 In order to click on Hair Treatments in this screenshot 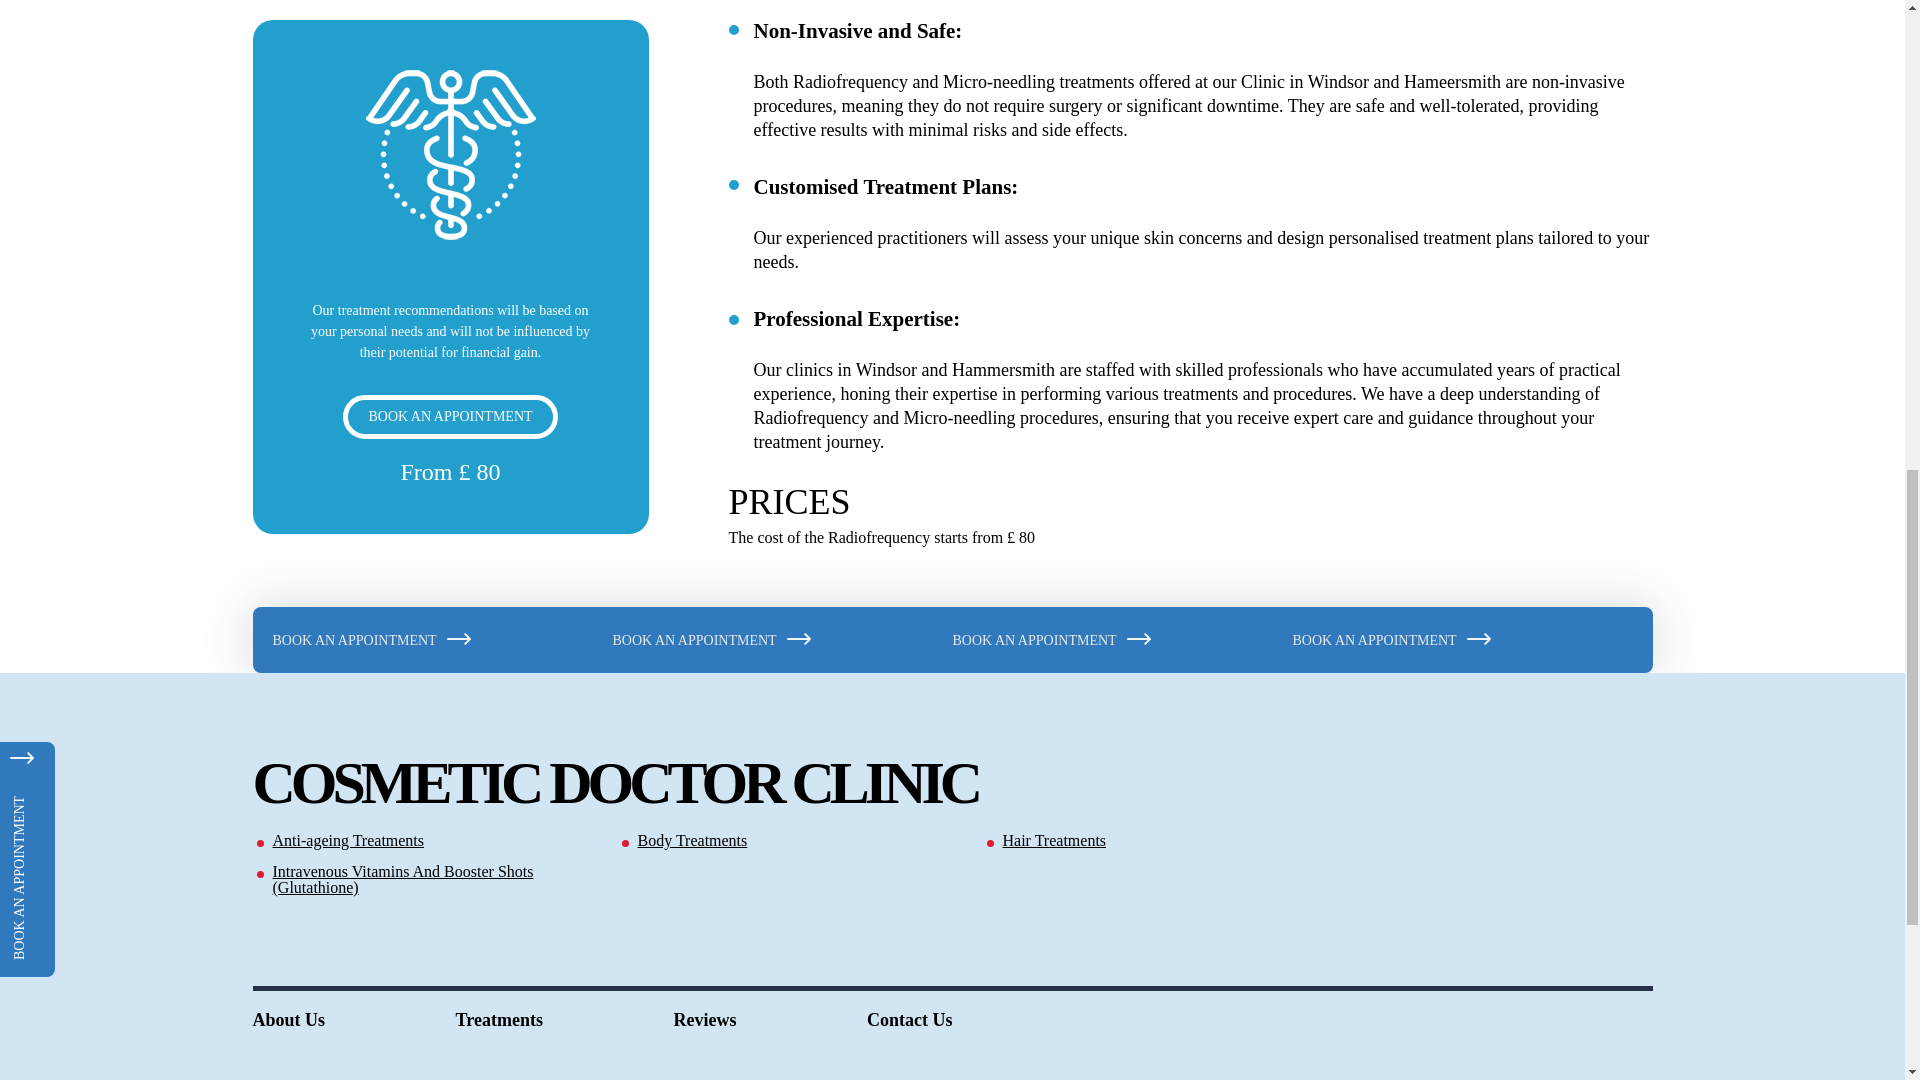, I will do `click(1160, 840)`.